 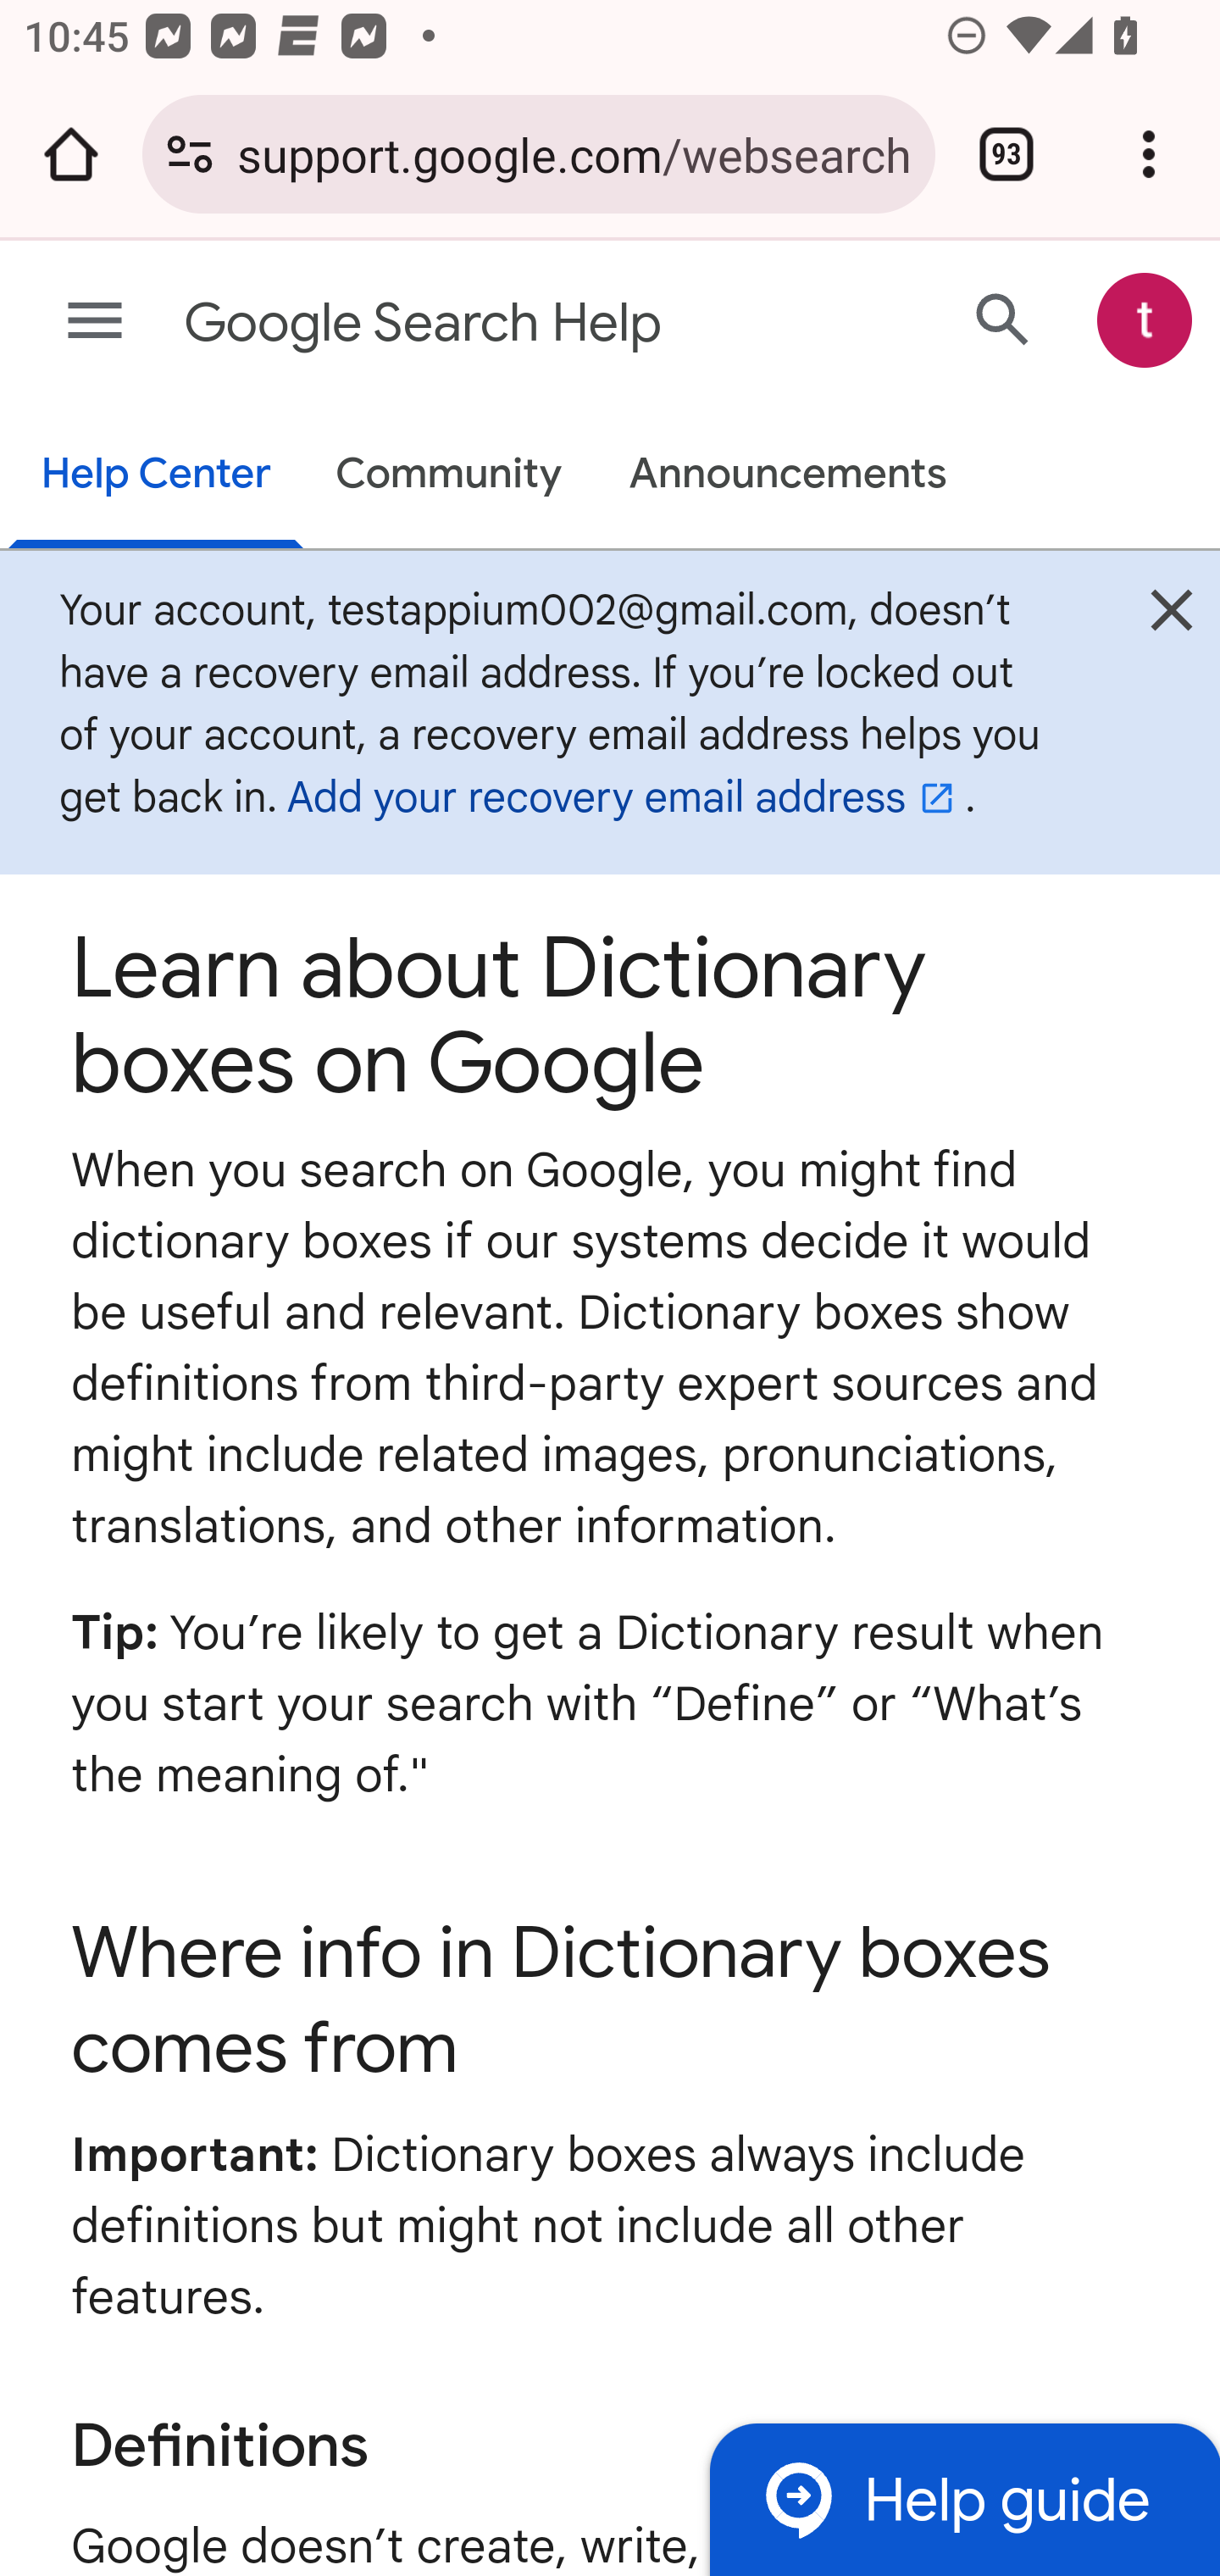 What do you see at coordinates (95, 322) in the screenshot?
I see `Main menu` at bounding box center [95, 322].